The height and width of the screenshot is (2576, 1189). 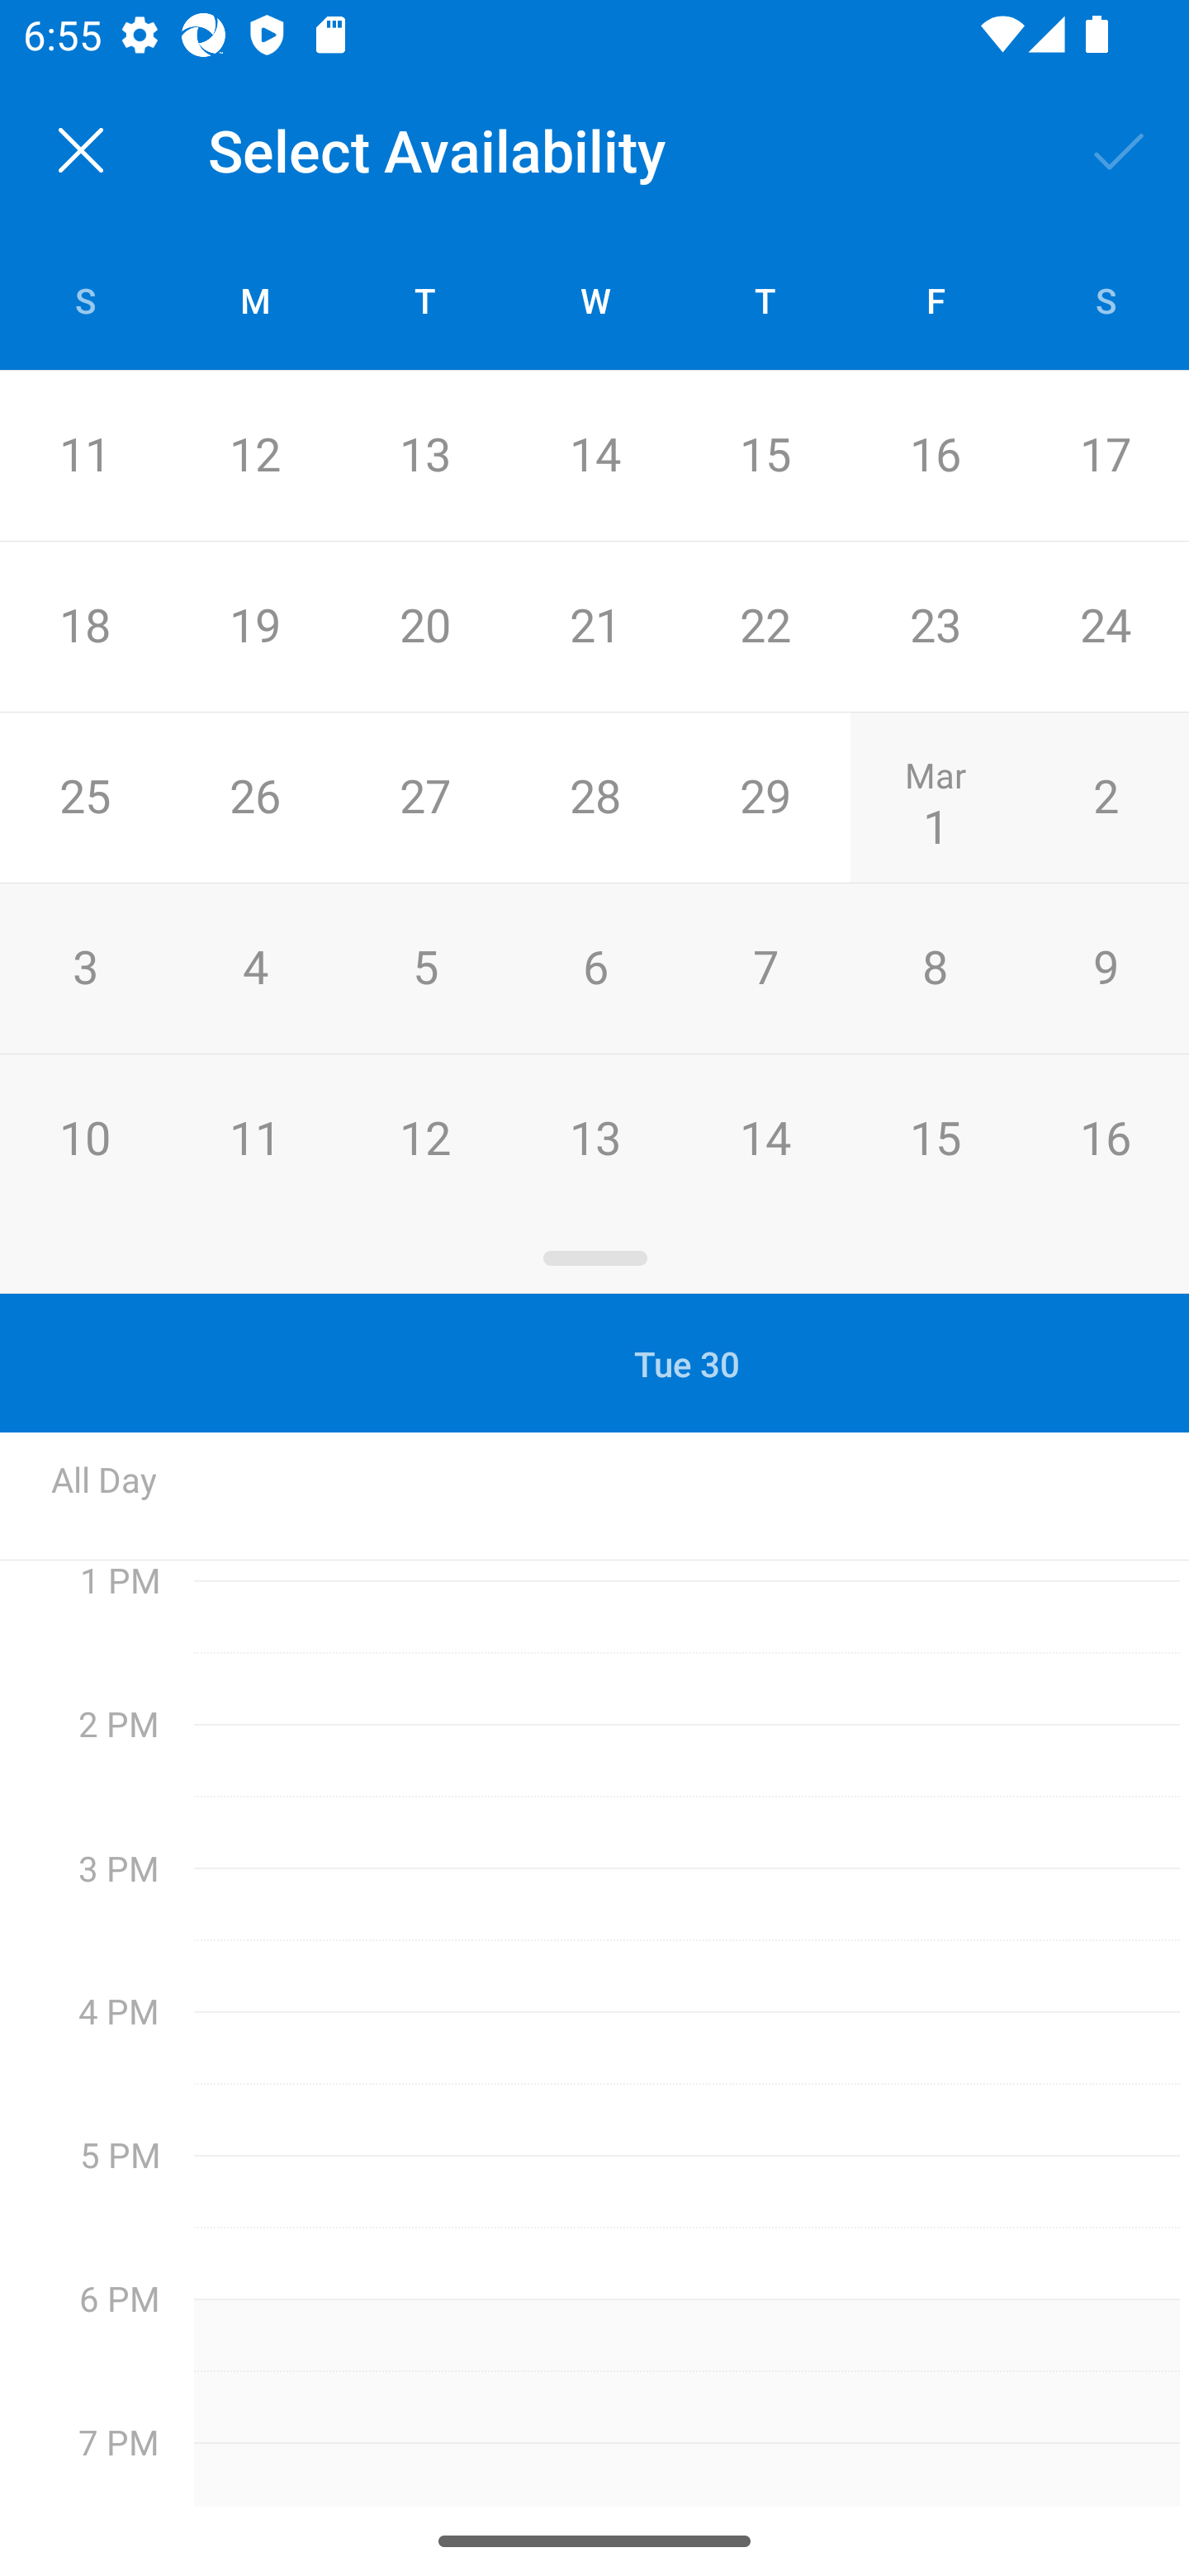 I want to click on 18 Sunday, February 18, so click(x=84, y=626).